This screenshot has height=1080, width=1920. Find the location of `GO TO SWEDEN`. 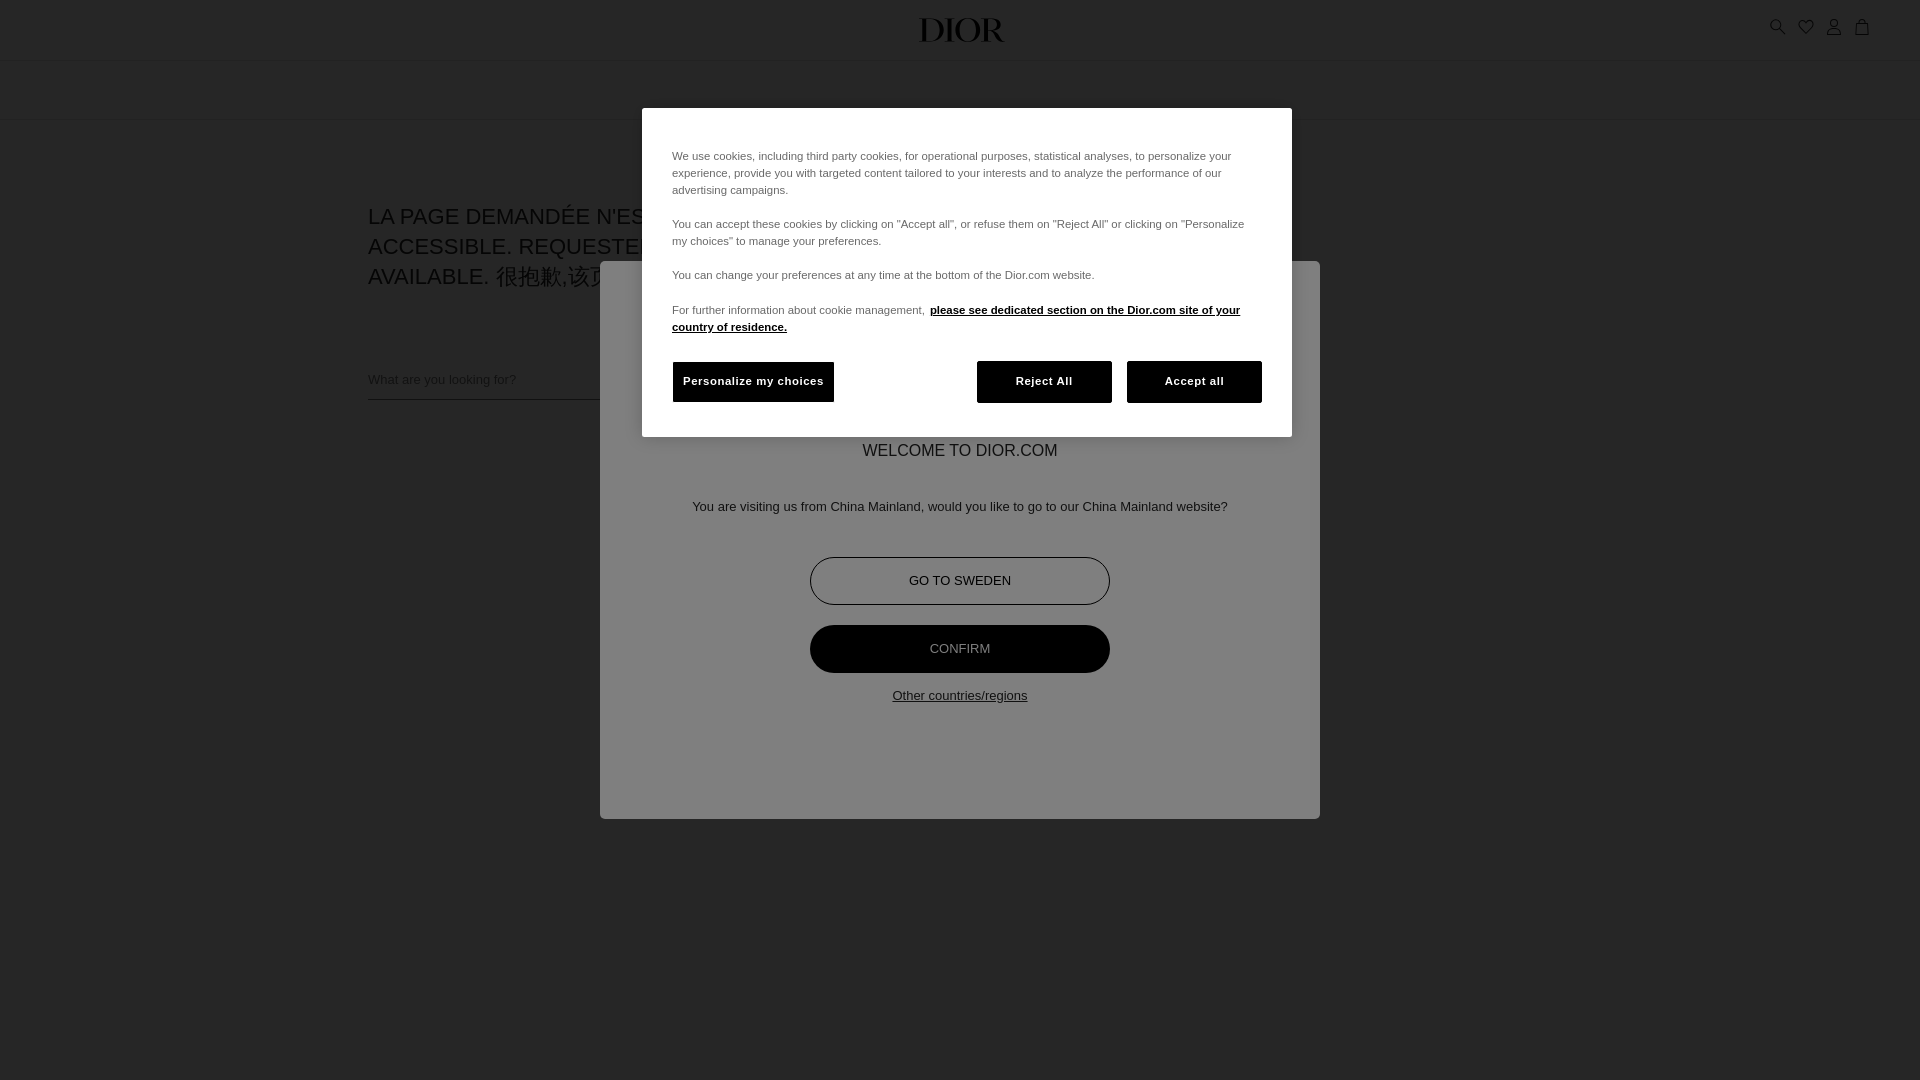

GO TO SWEDEN is located at coordinates (960, 580).